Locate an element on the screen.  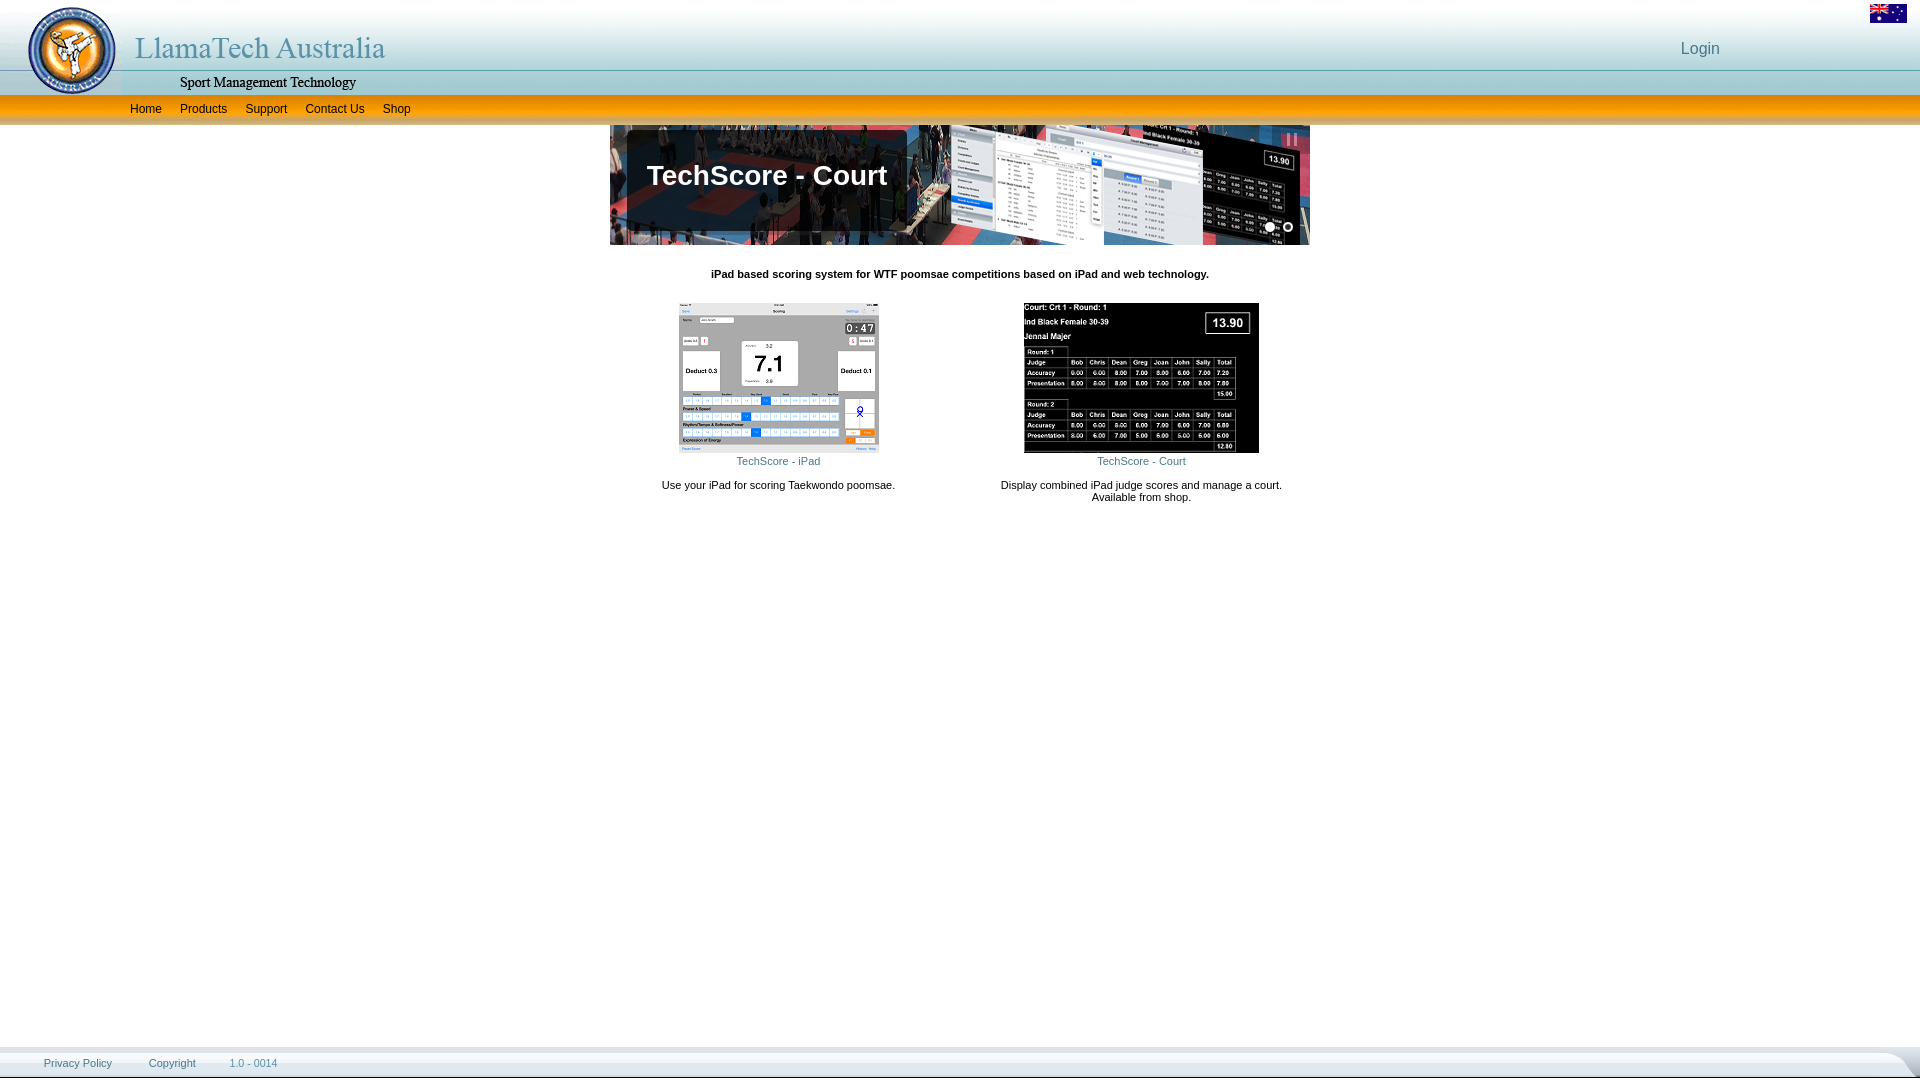
Support is located at coordinates (266, 110).